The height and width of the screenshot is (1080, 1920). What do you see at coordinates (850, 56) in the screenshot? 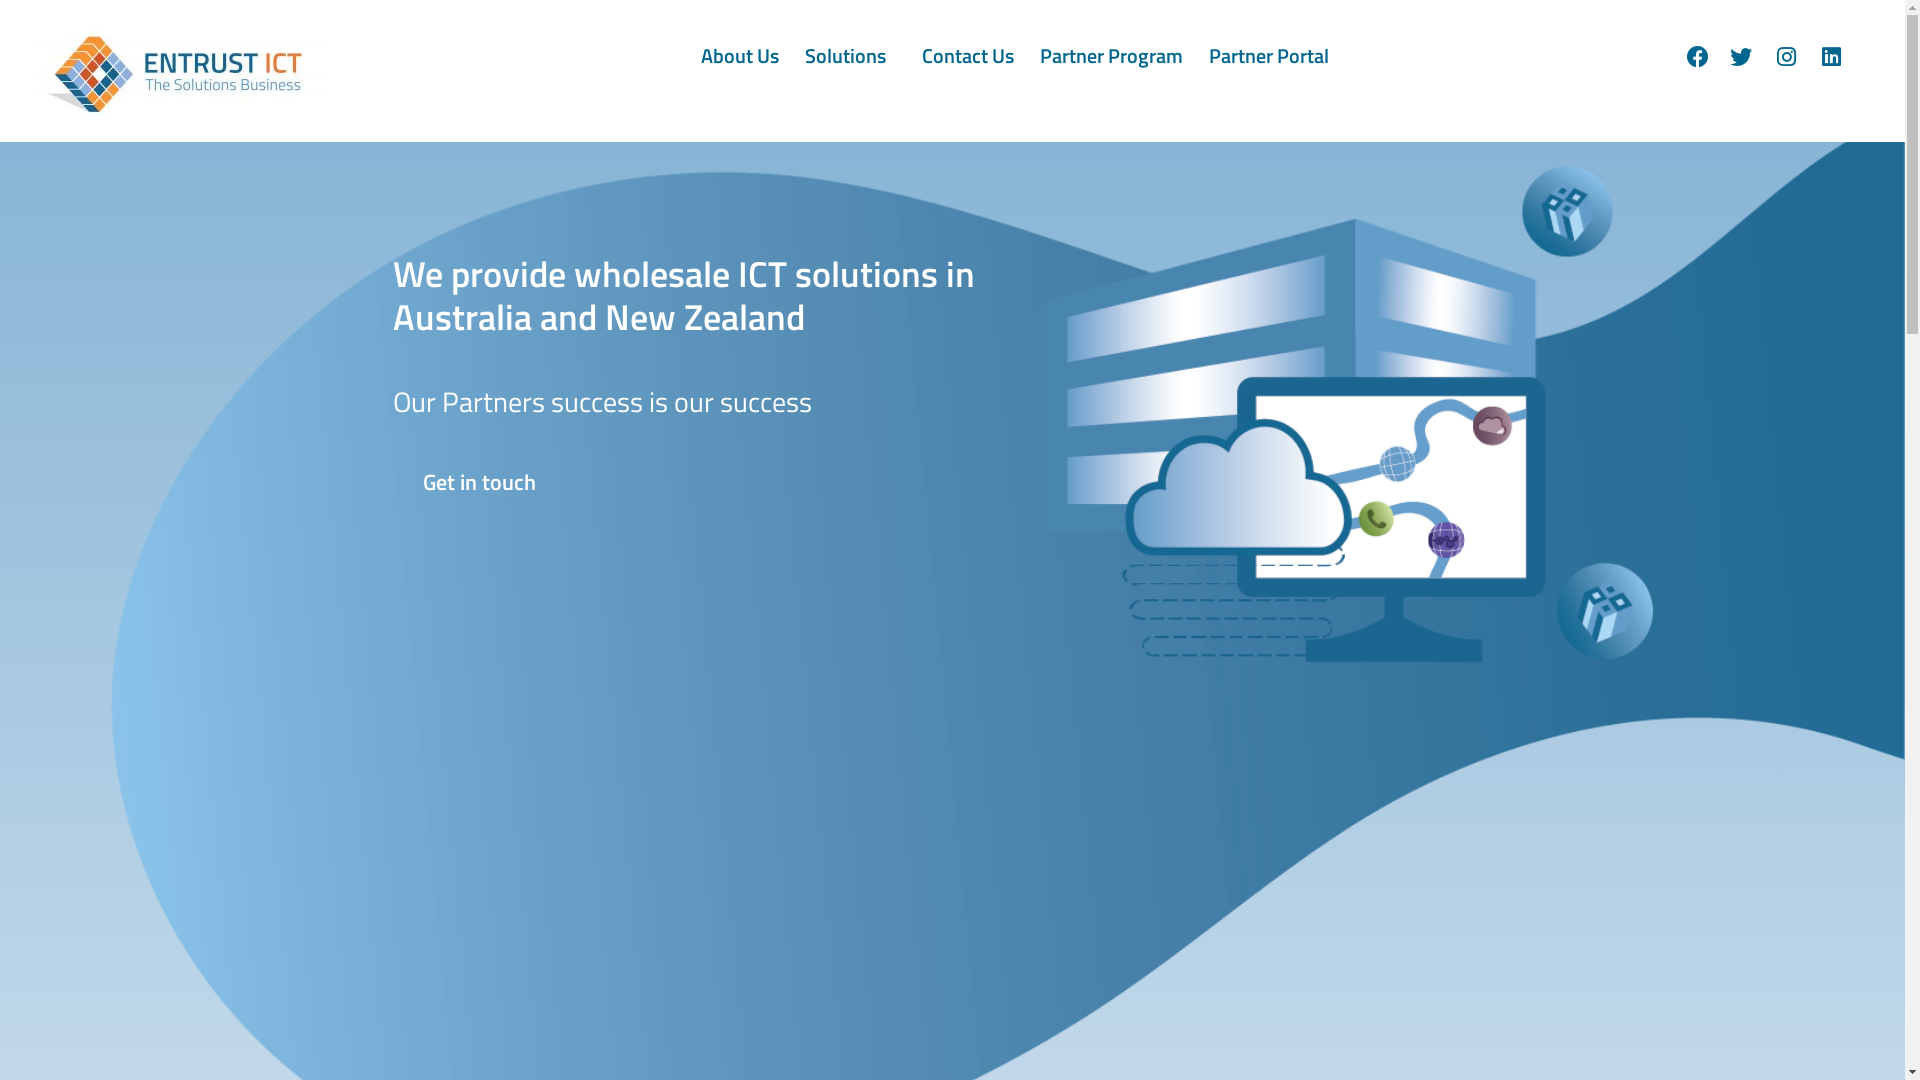
I see `Solutions` at bounding box center [850, 56].